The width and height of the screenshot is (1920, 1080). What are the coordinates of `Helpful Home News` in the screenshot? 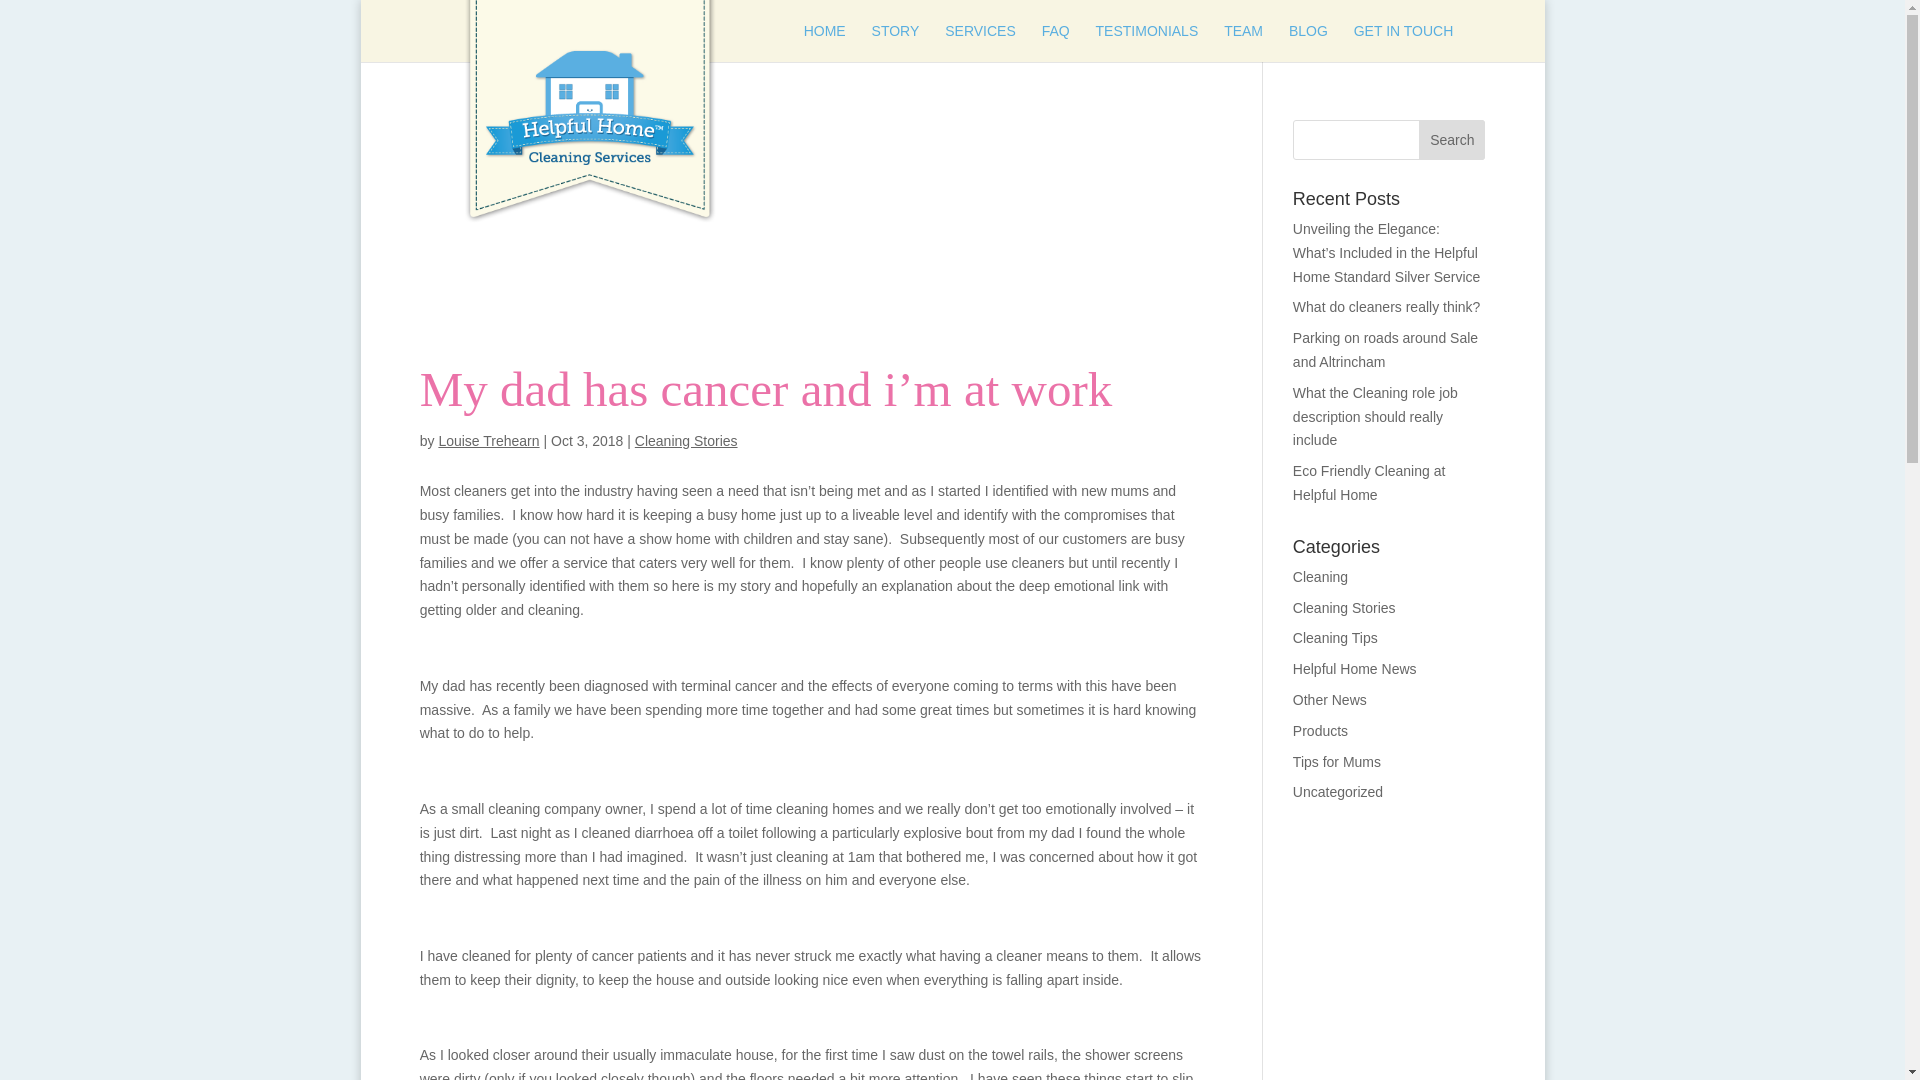 It's located at (1354, 668).